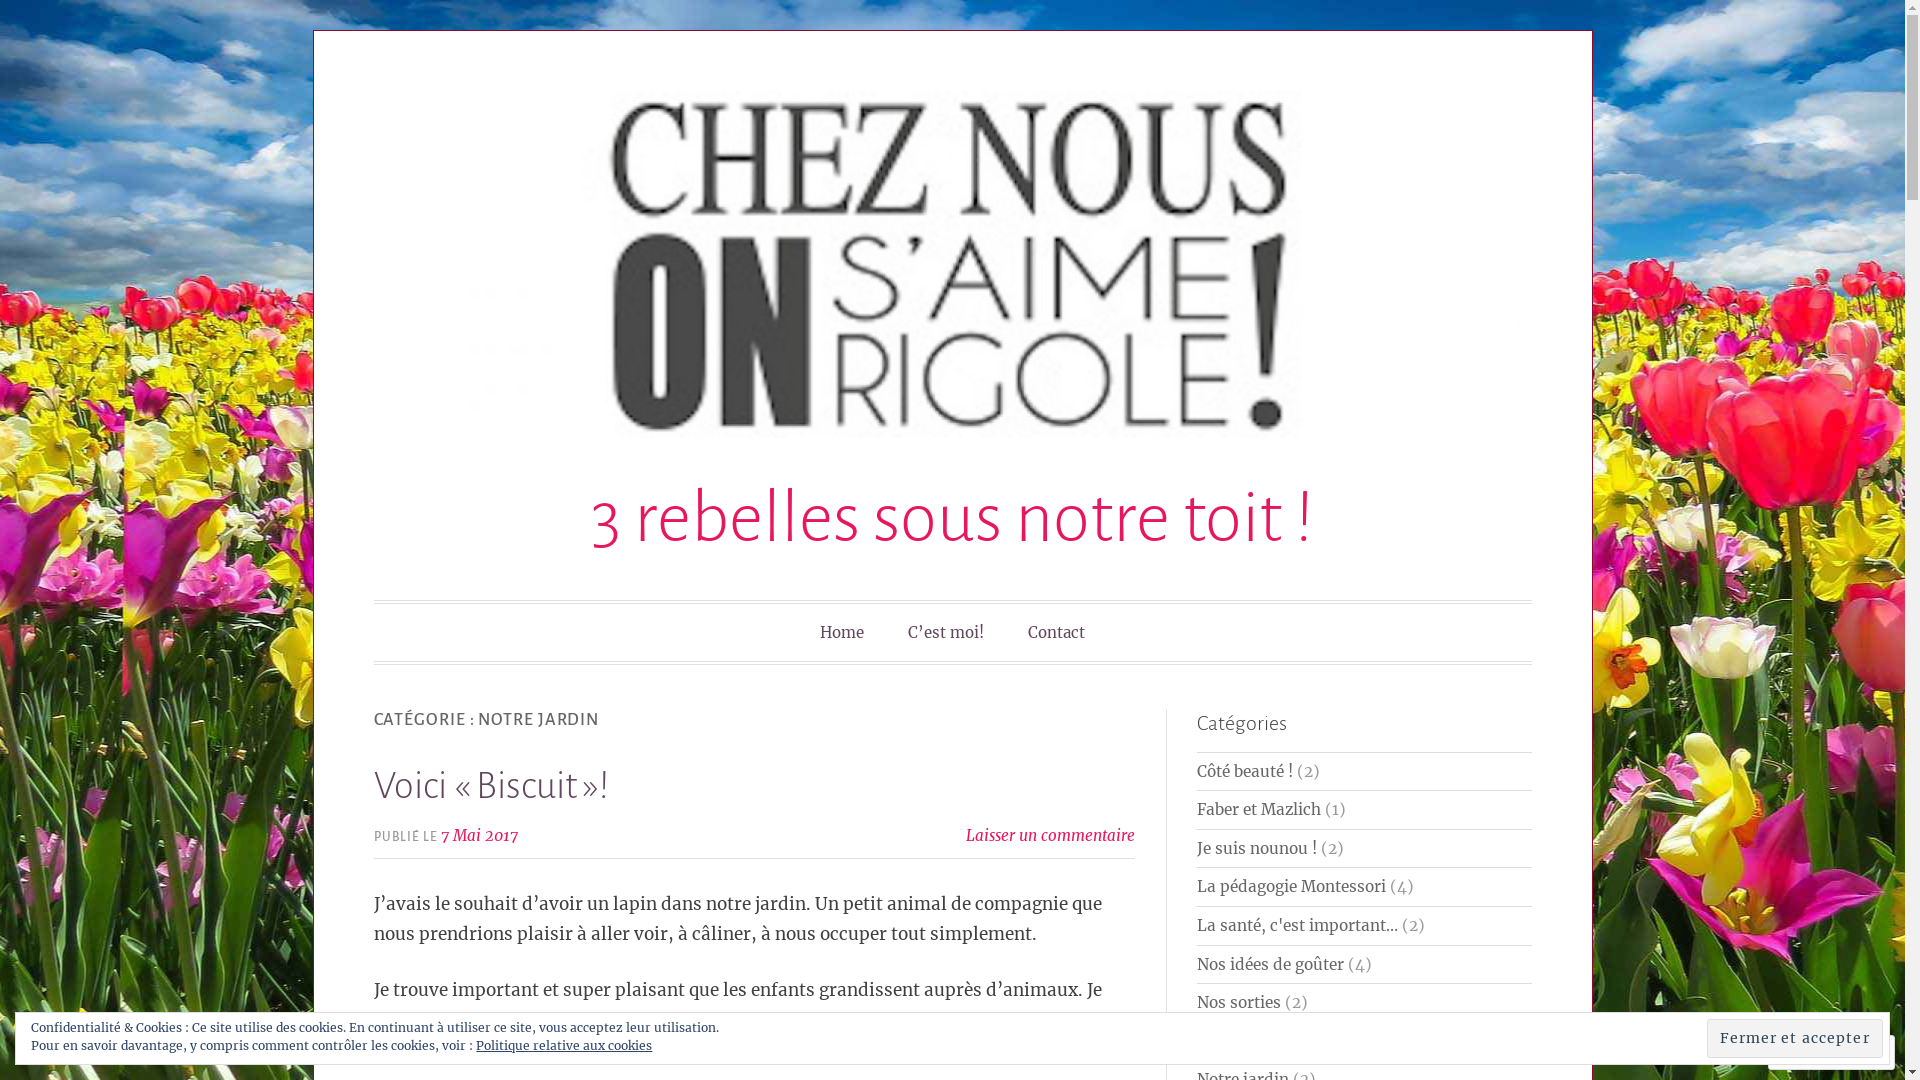  I want to click on 7 Mai 2017, so click(480, 836).